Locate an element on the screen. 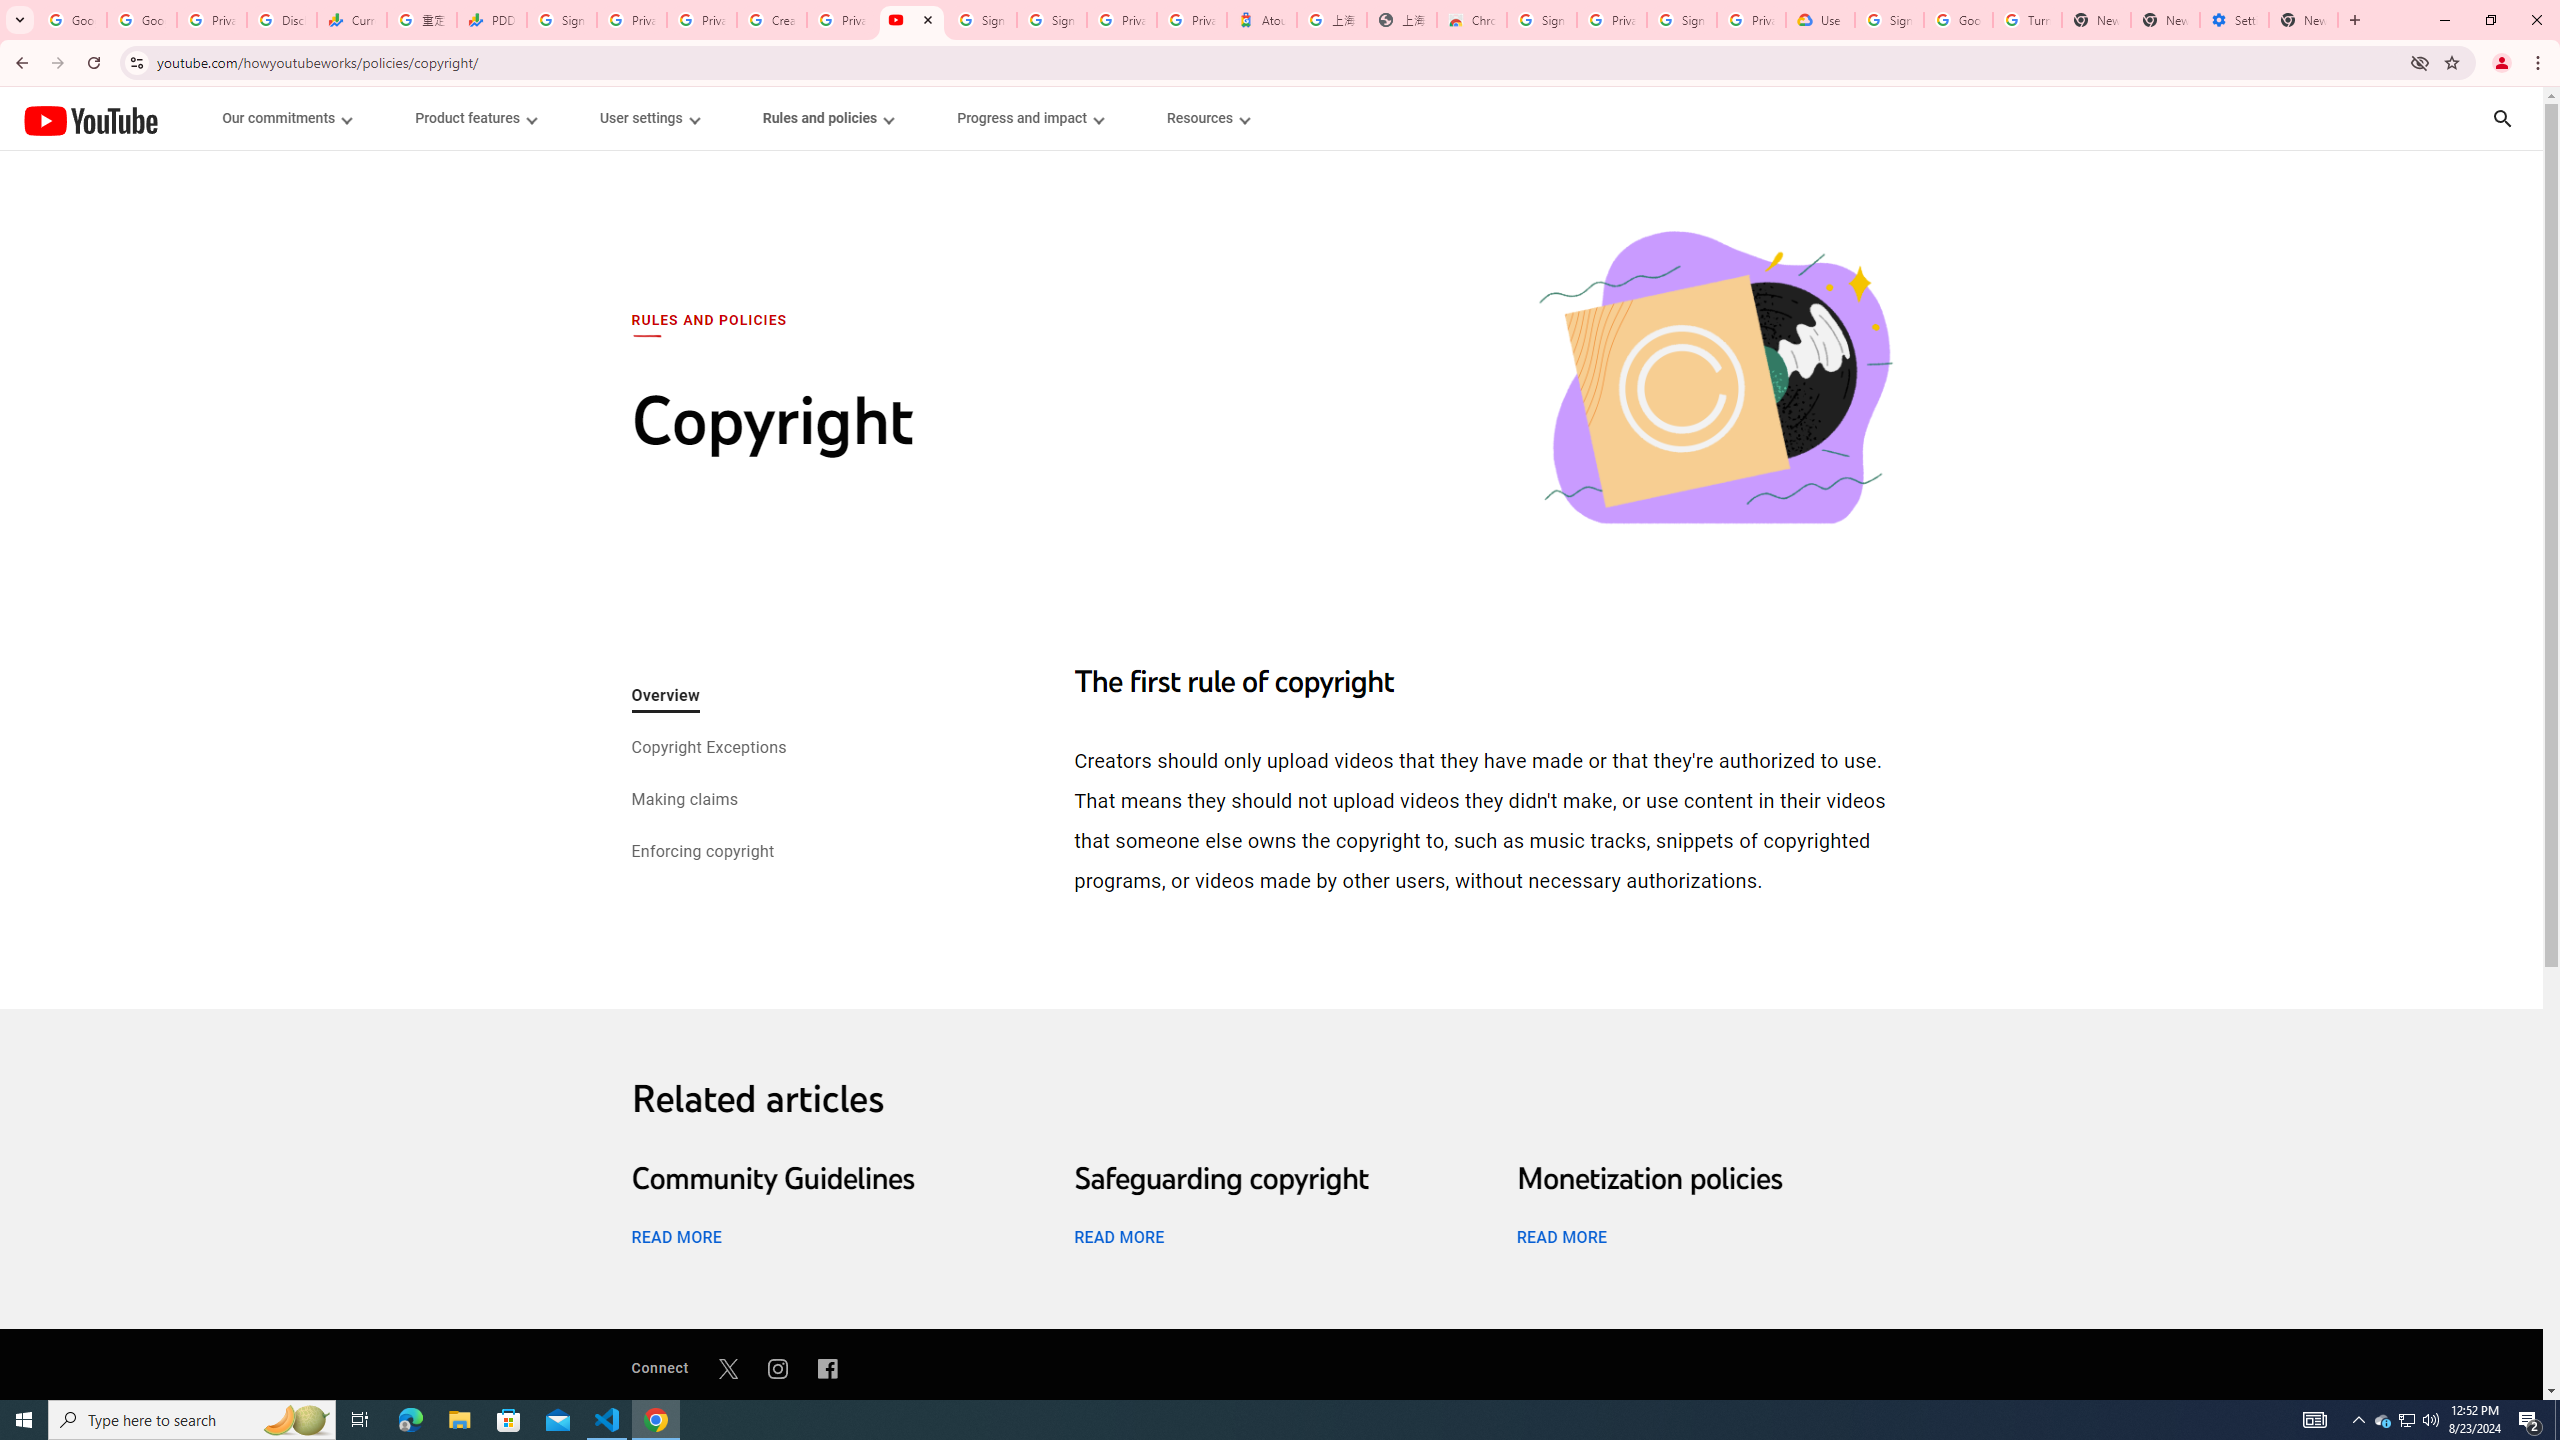  Create your Google Account is located at coordinates (772, 20).